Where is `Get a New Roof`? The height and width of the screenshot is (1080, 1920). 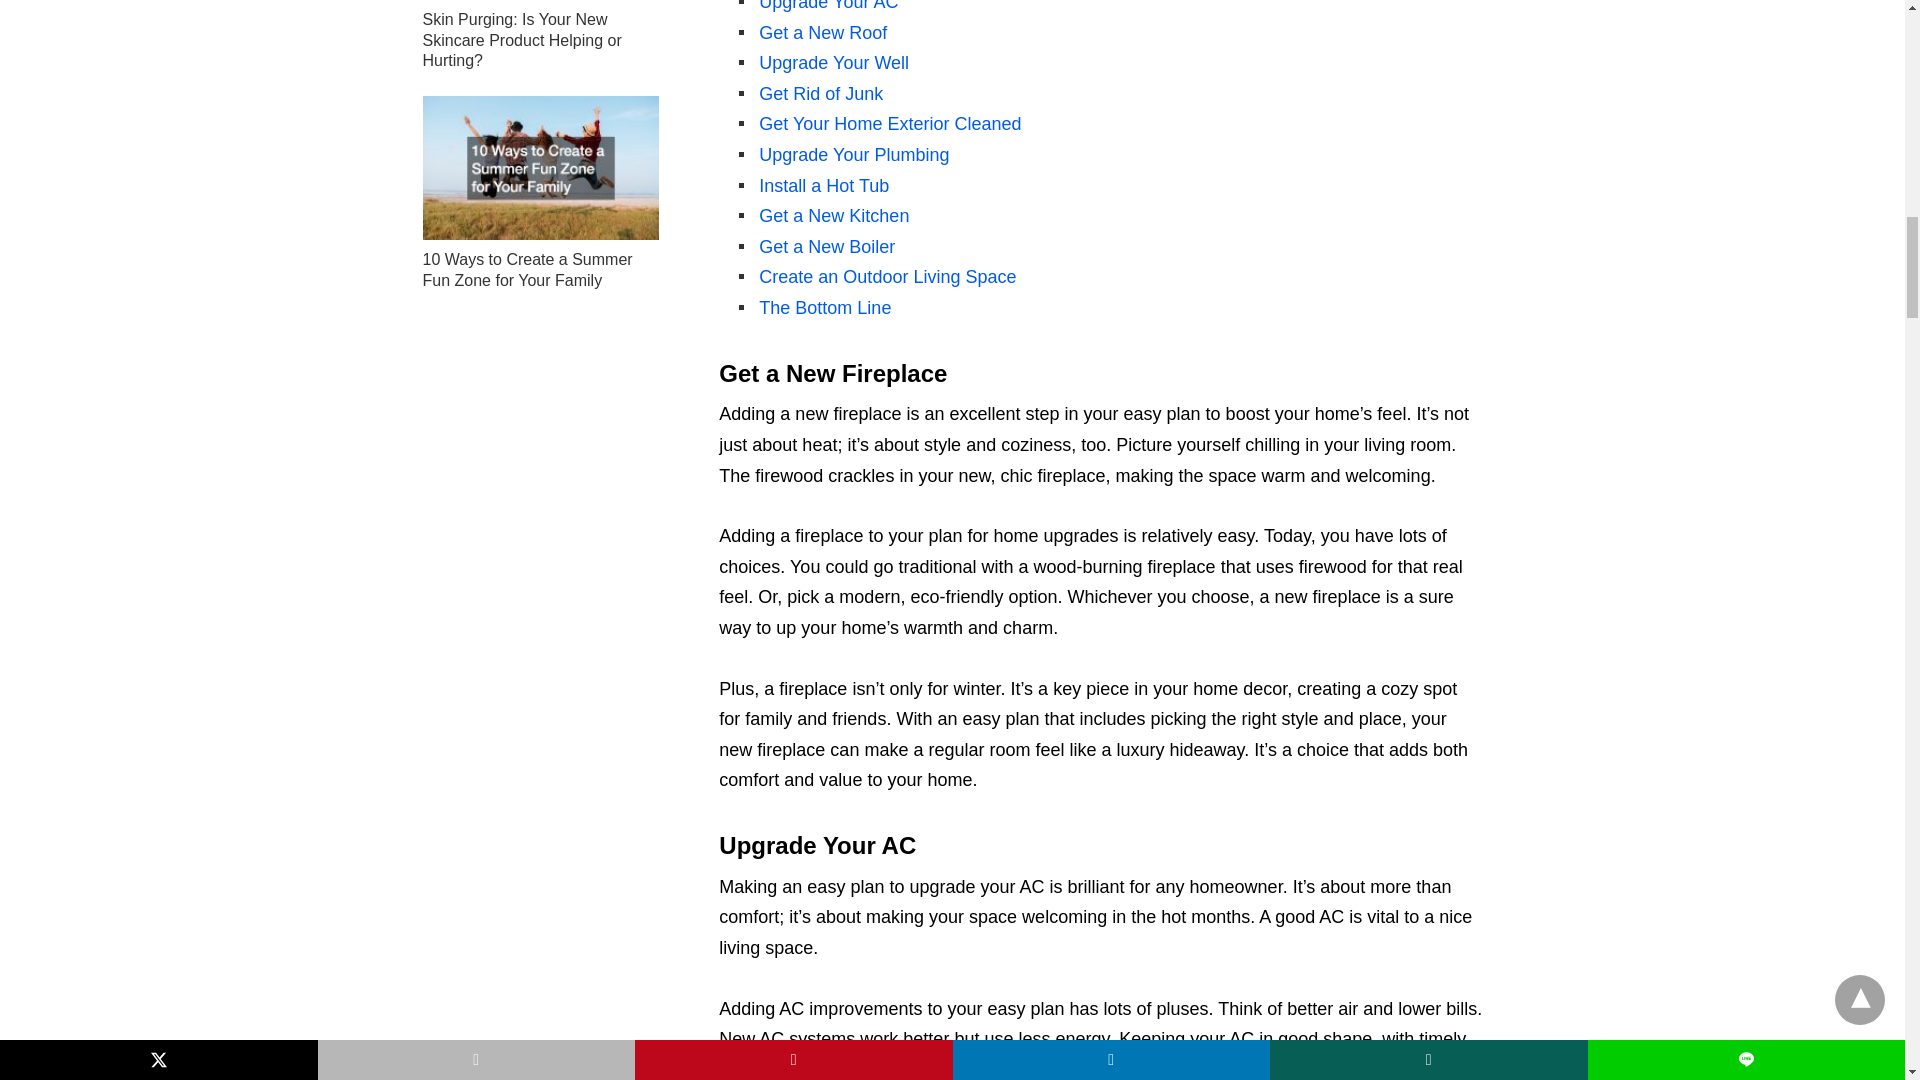 Get a New Roof is located at coordinates (822, 32).